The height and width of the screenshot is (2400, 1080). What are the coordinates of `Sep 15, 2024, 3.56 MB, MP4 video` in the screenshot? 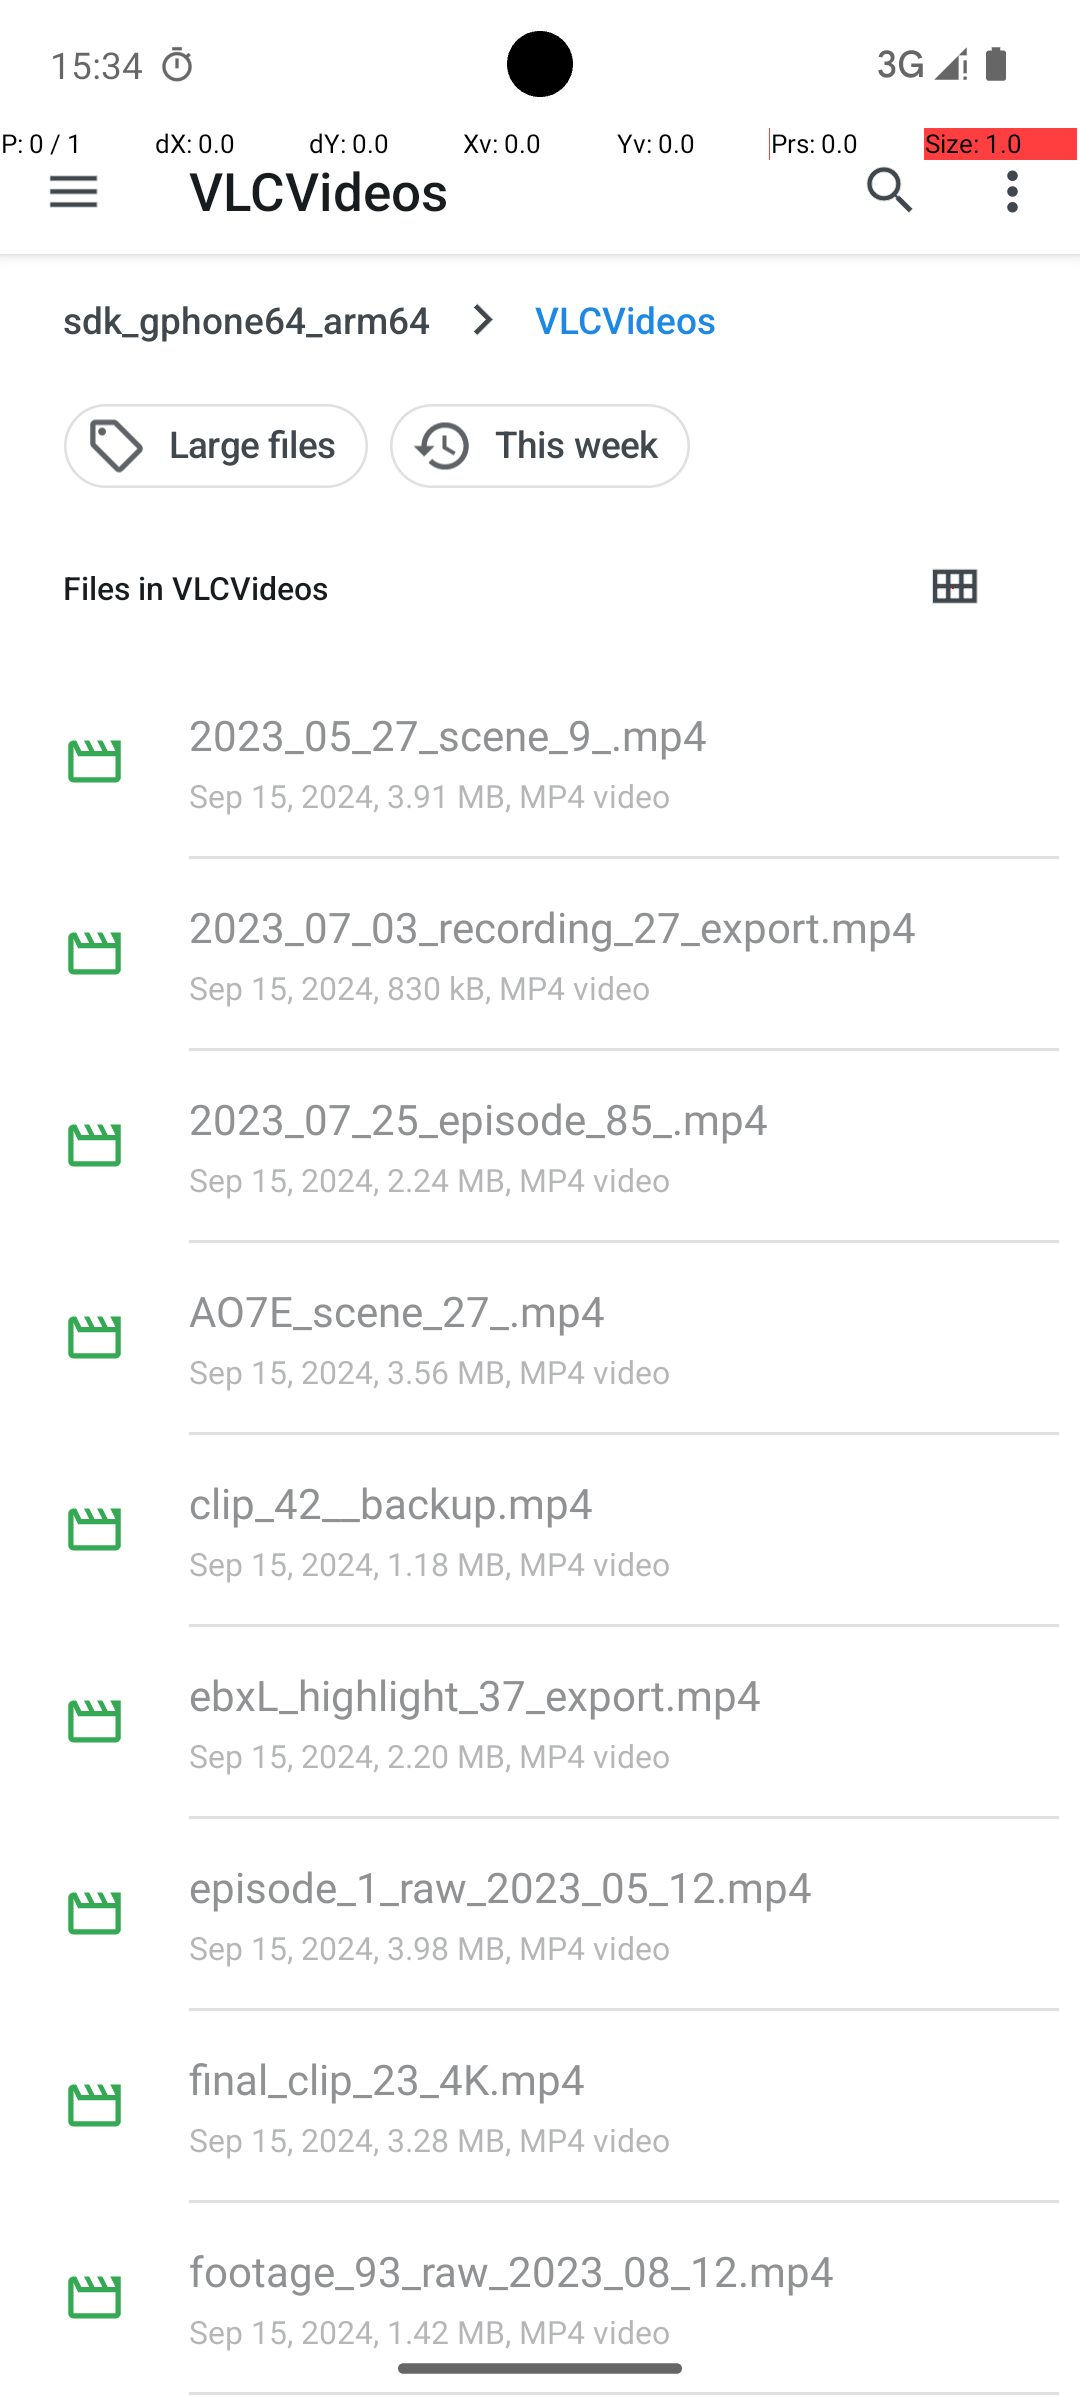 It's located at (430, 1372).